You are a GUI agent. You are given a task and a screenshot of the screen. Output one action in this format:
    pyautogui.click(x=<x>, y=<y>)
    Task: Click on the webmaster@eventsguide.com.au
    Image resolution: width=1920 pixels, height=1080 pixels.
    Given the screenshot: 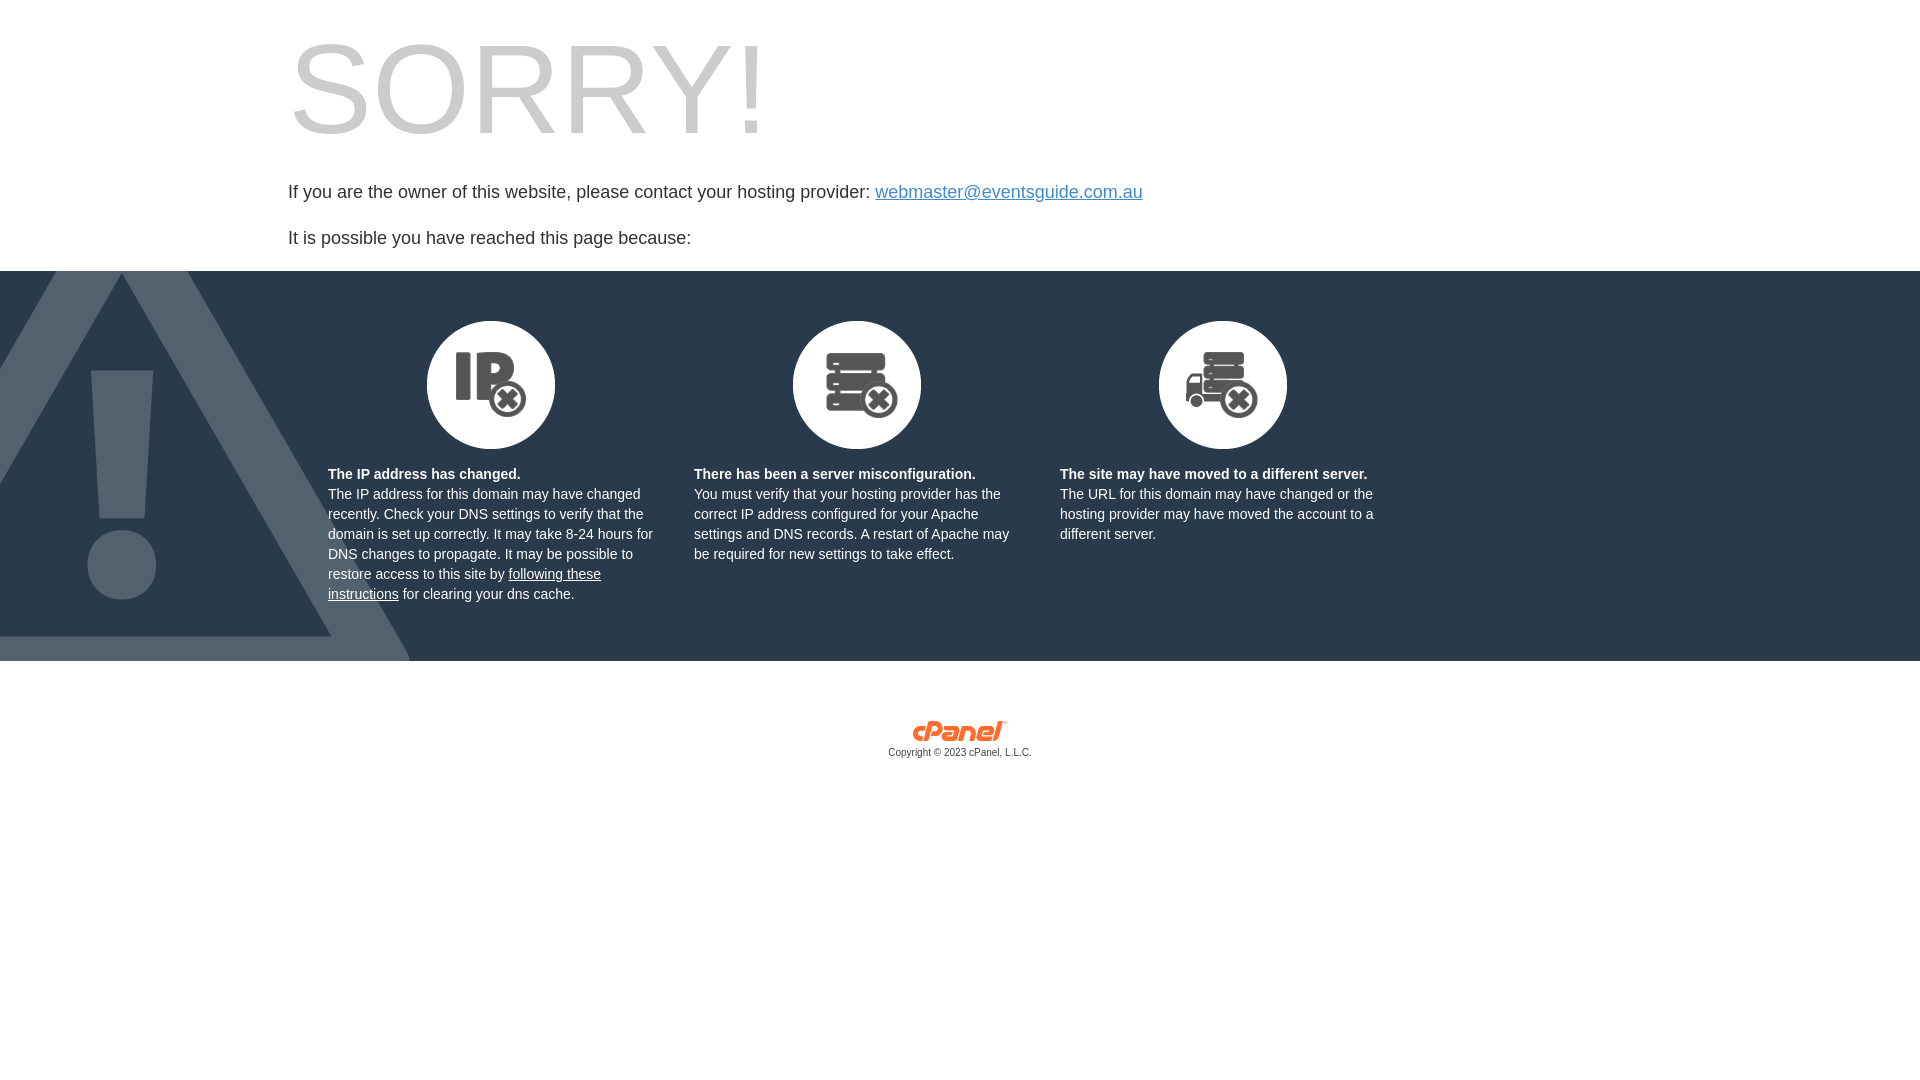 What is the action you would take?
    pyautogui.click(x=1008, y=192)
    